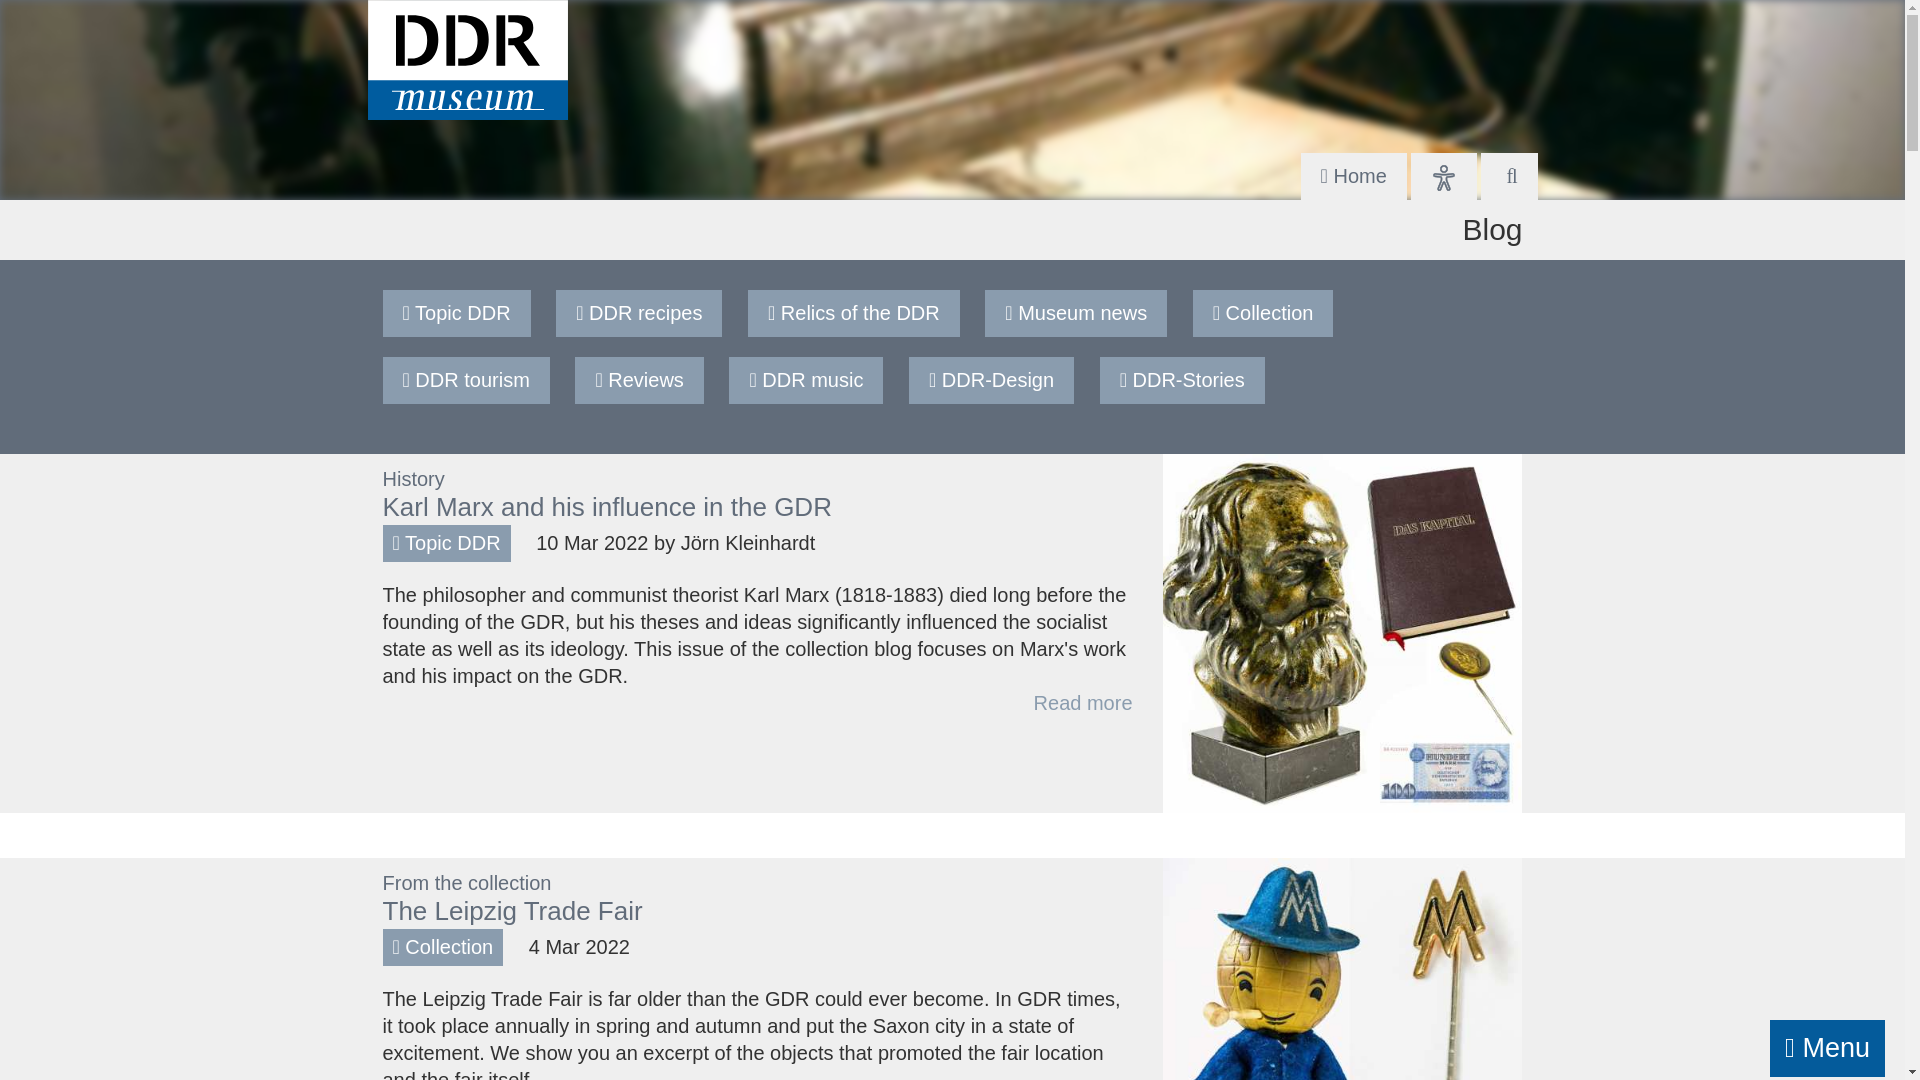  Describe the element at coordinates (1182, 380) in the screenshot. I see `DDR-Stories` at that location.